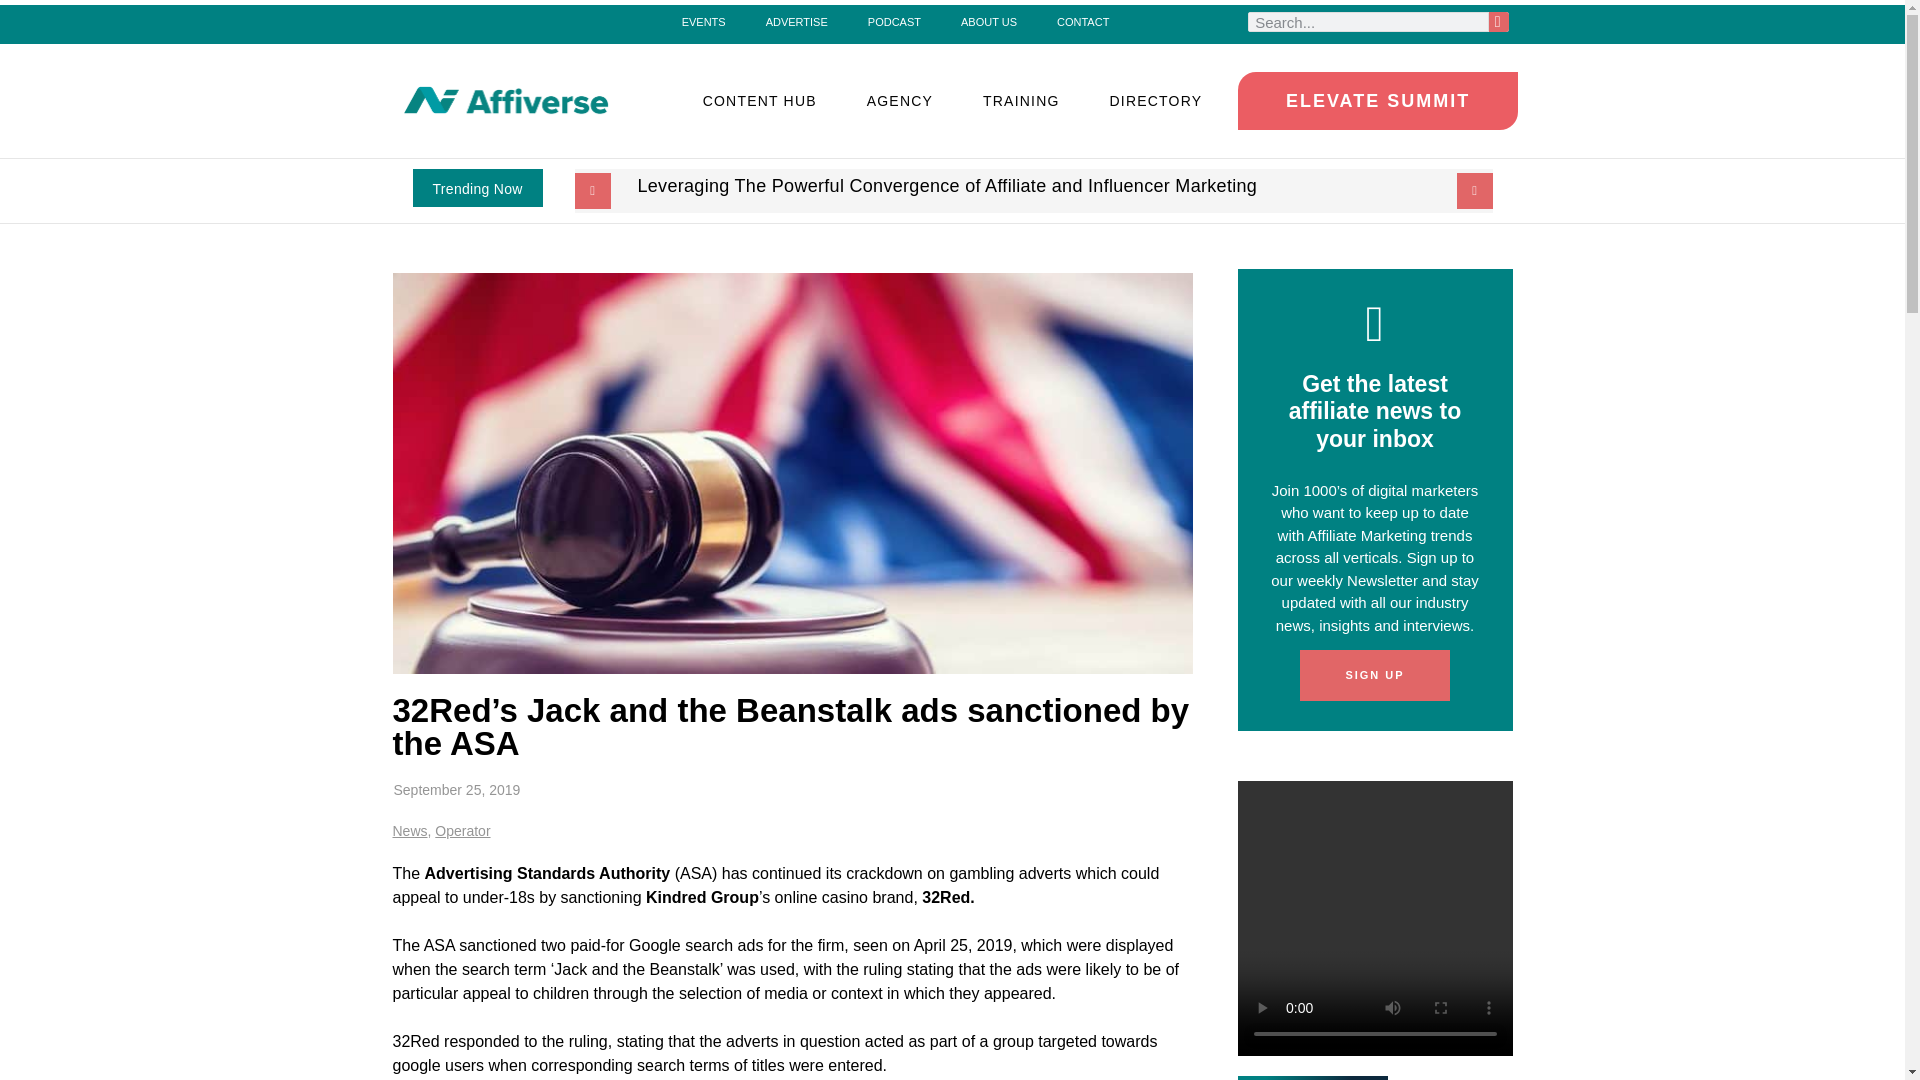 The image size is (1920, 1080). Describe the element at coordinates (704, 21) in the screenshot. I see `EVENTS` at that location.